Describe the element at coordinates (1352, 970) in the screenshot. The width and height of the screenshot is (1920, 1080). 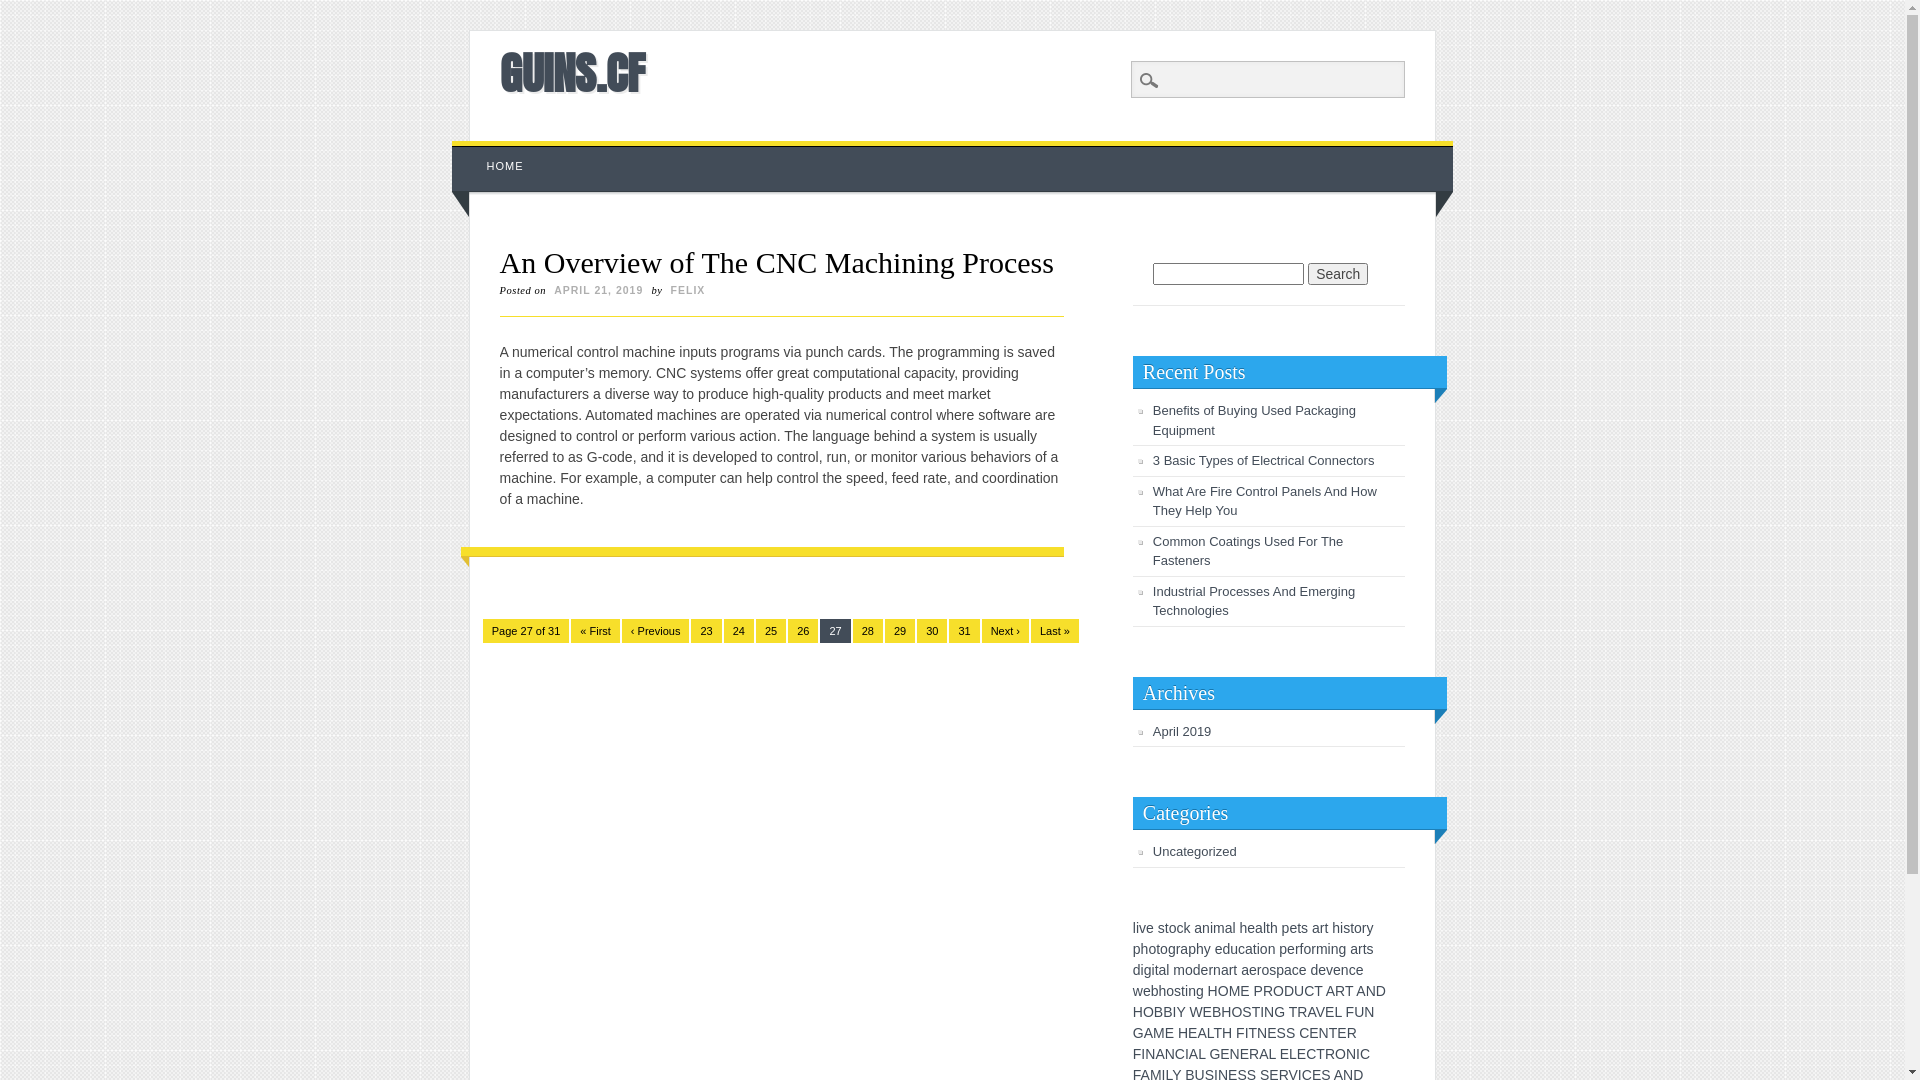
I see `c` at that location.